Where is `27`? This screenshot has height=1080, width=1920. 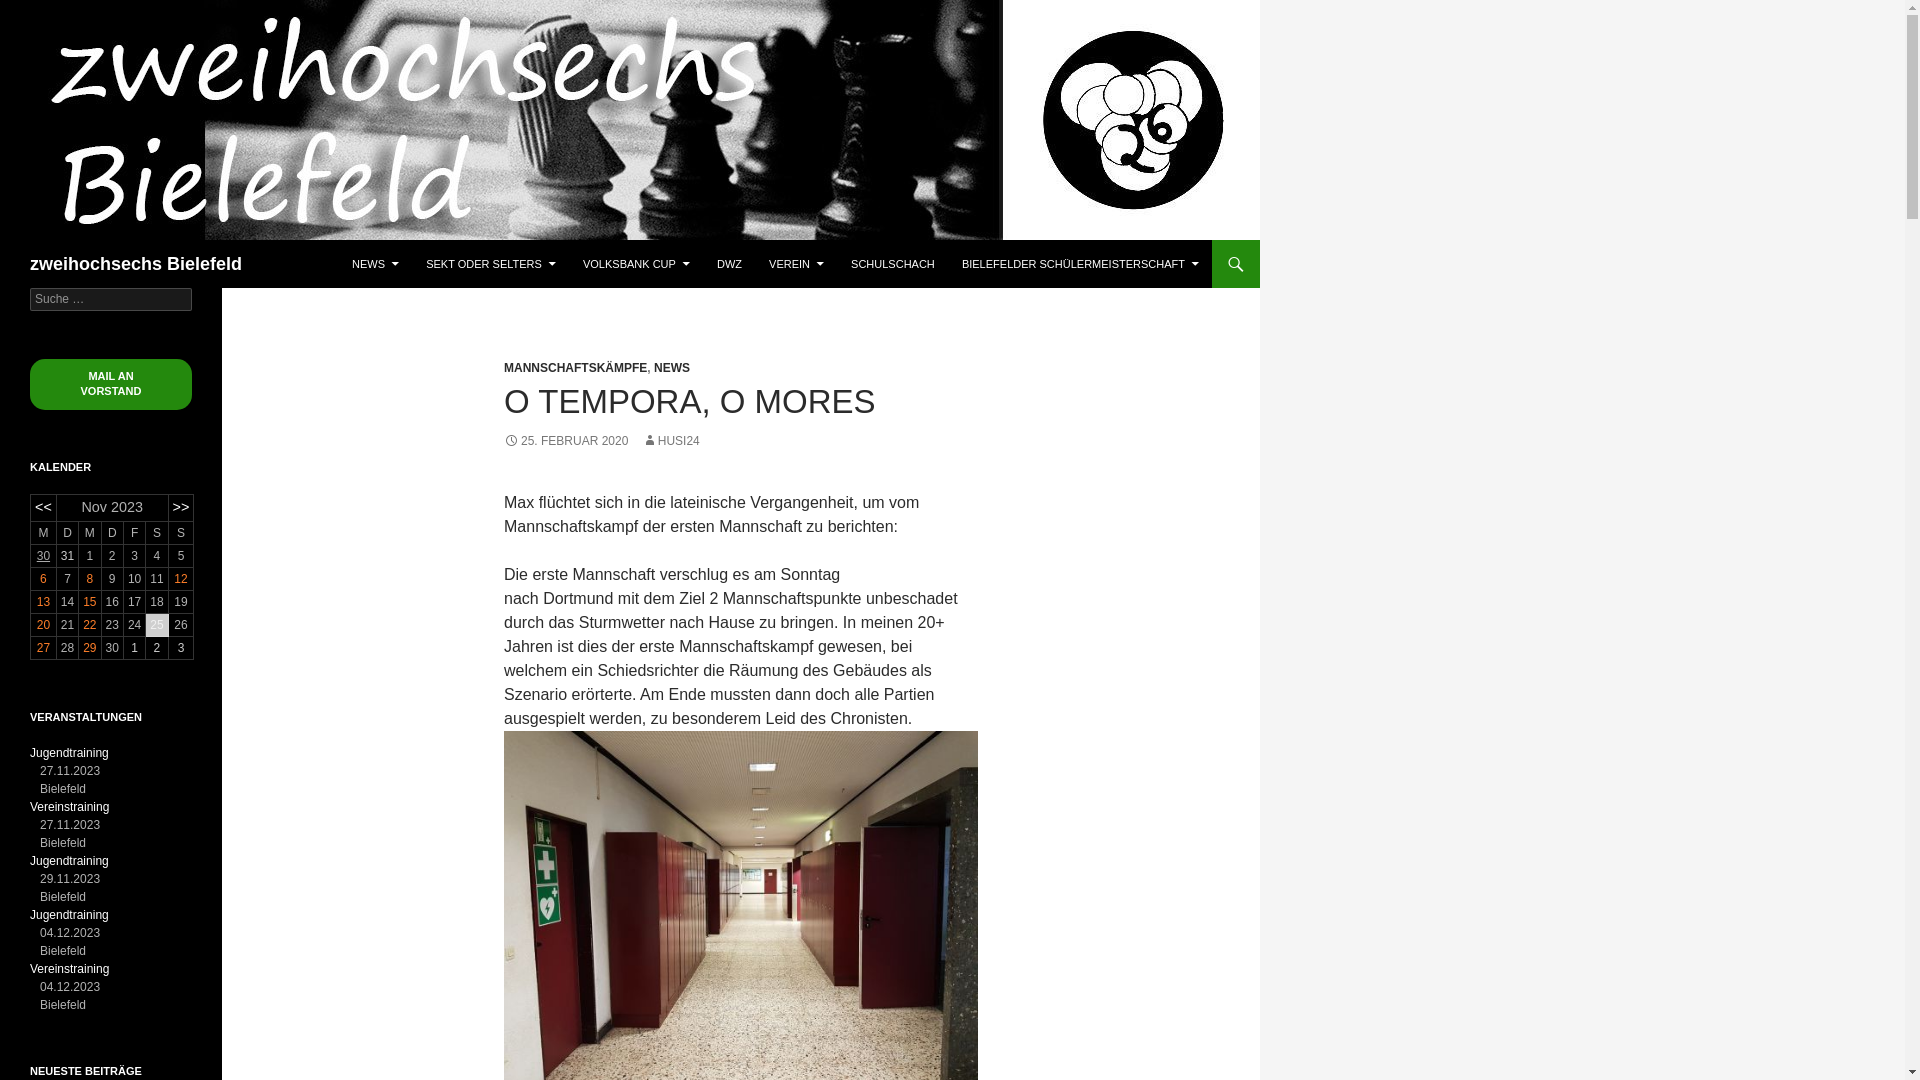
27 is located at coordinates (44, 648).